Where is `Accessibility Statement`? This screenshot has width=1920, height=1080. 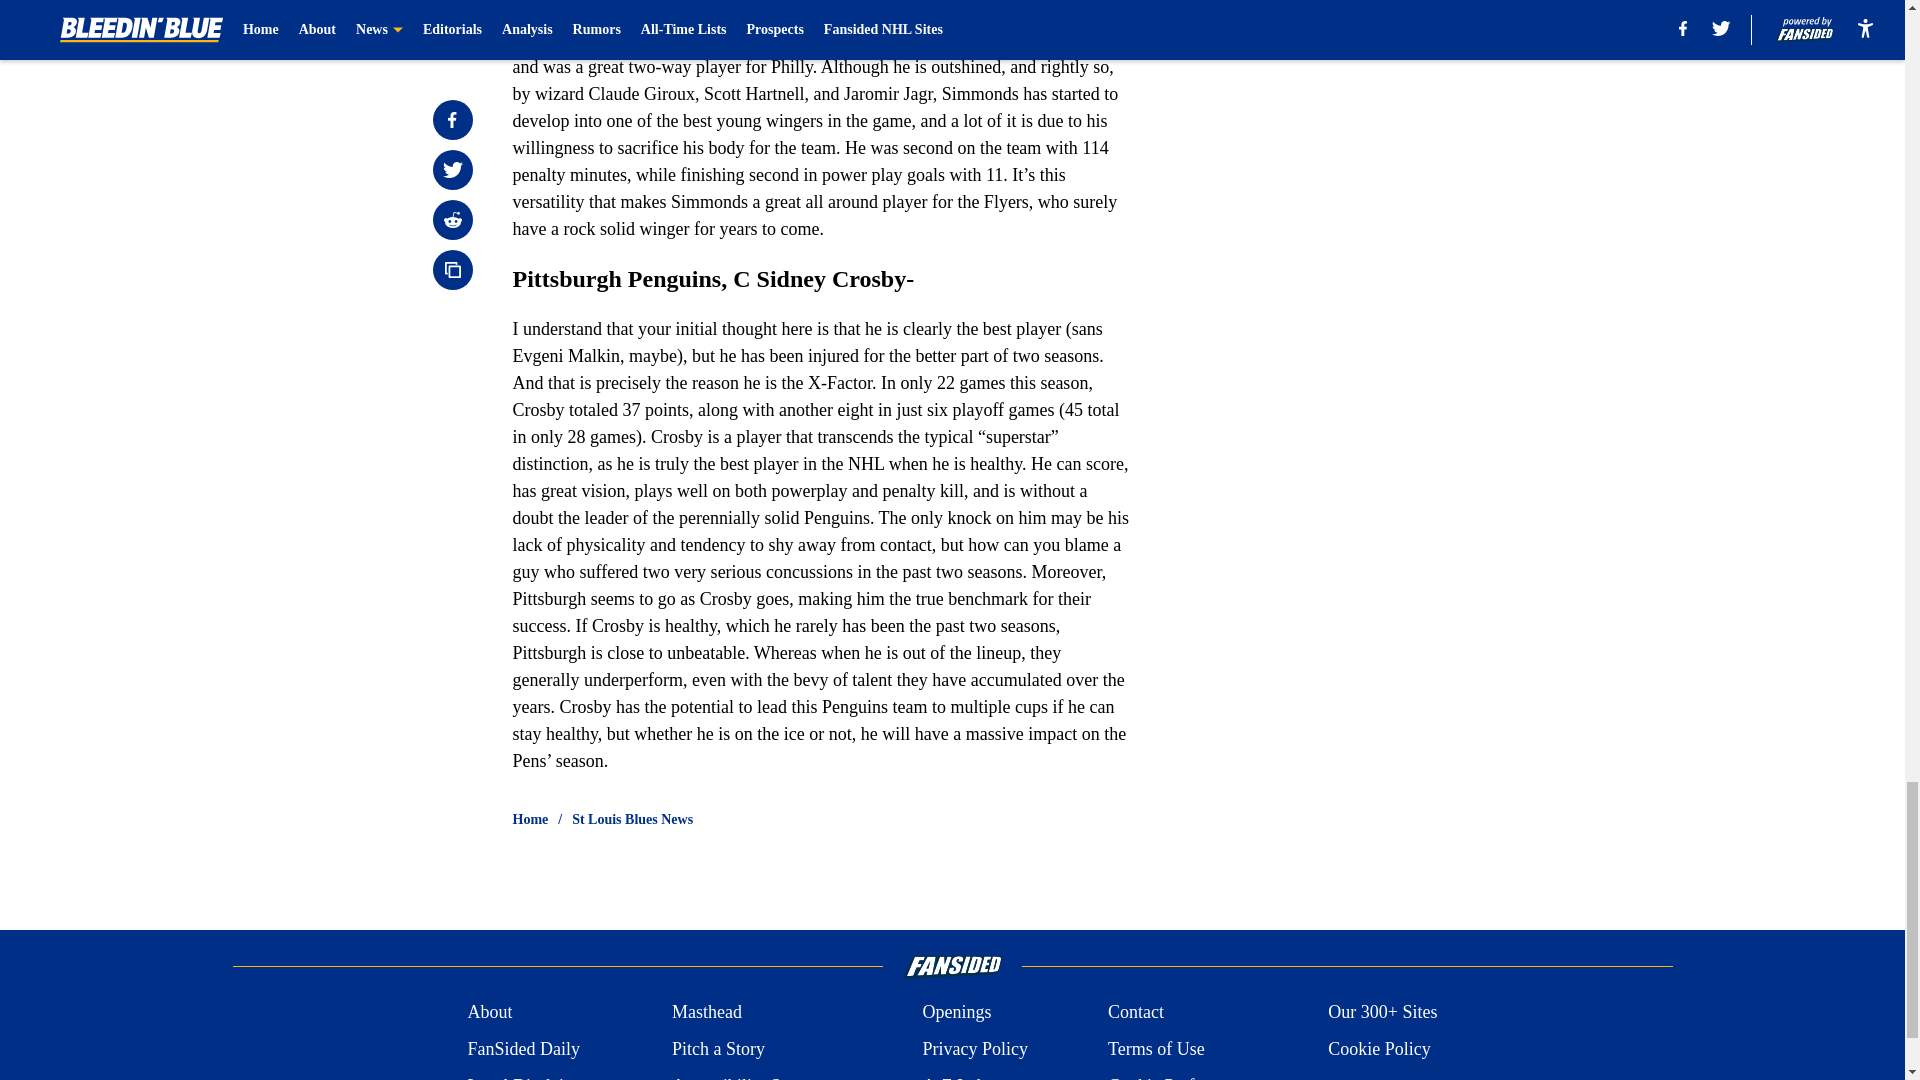
Accessibility Statement is located at coordinates (757, 1076).